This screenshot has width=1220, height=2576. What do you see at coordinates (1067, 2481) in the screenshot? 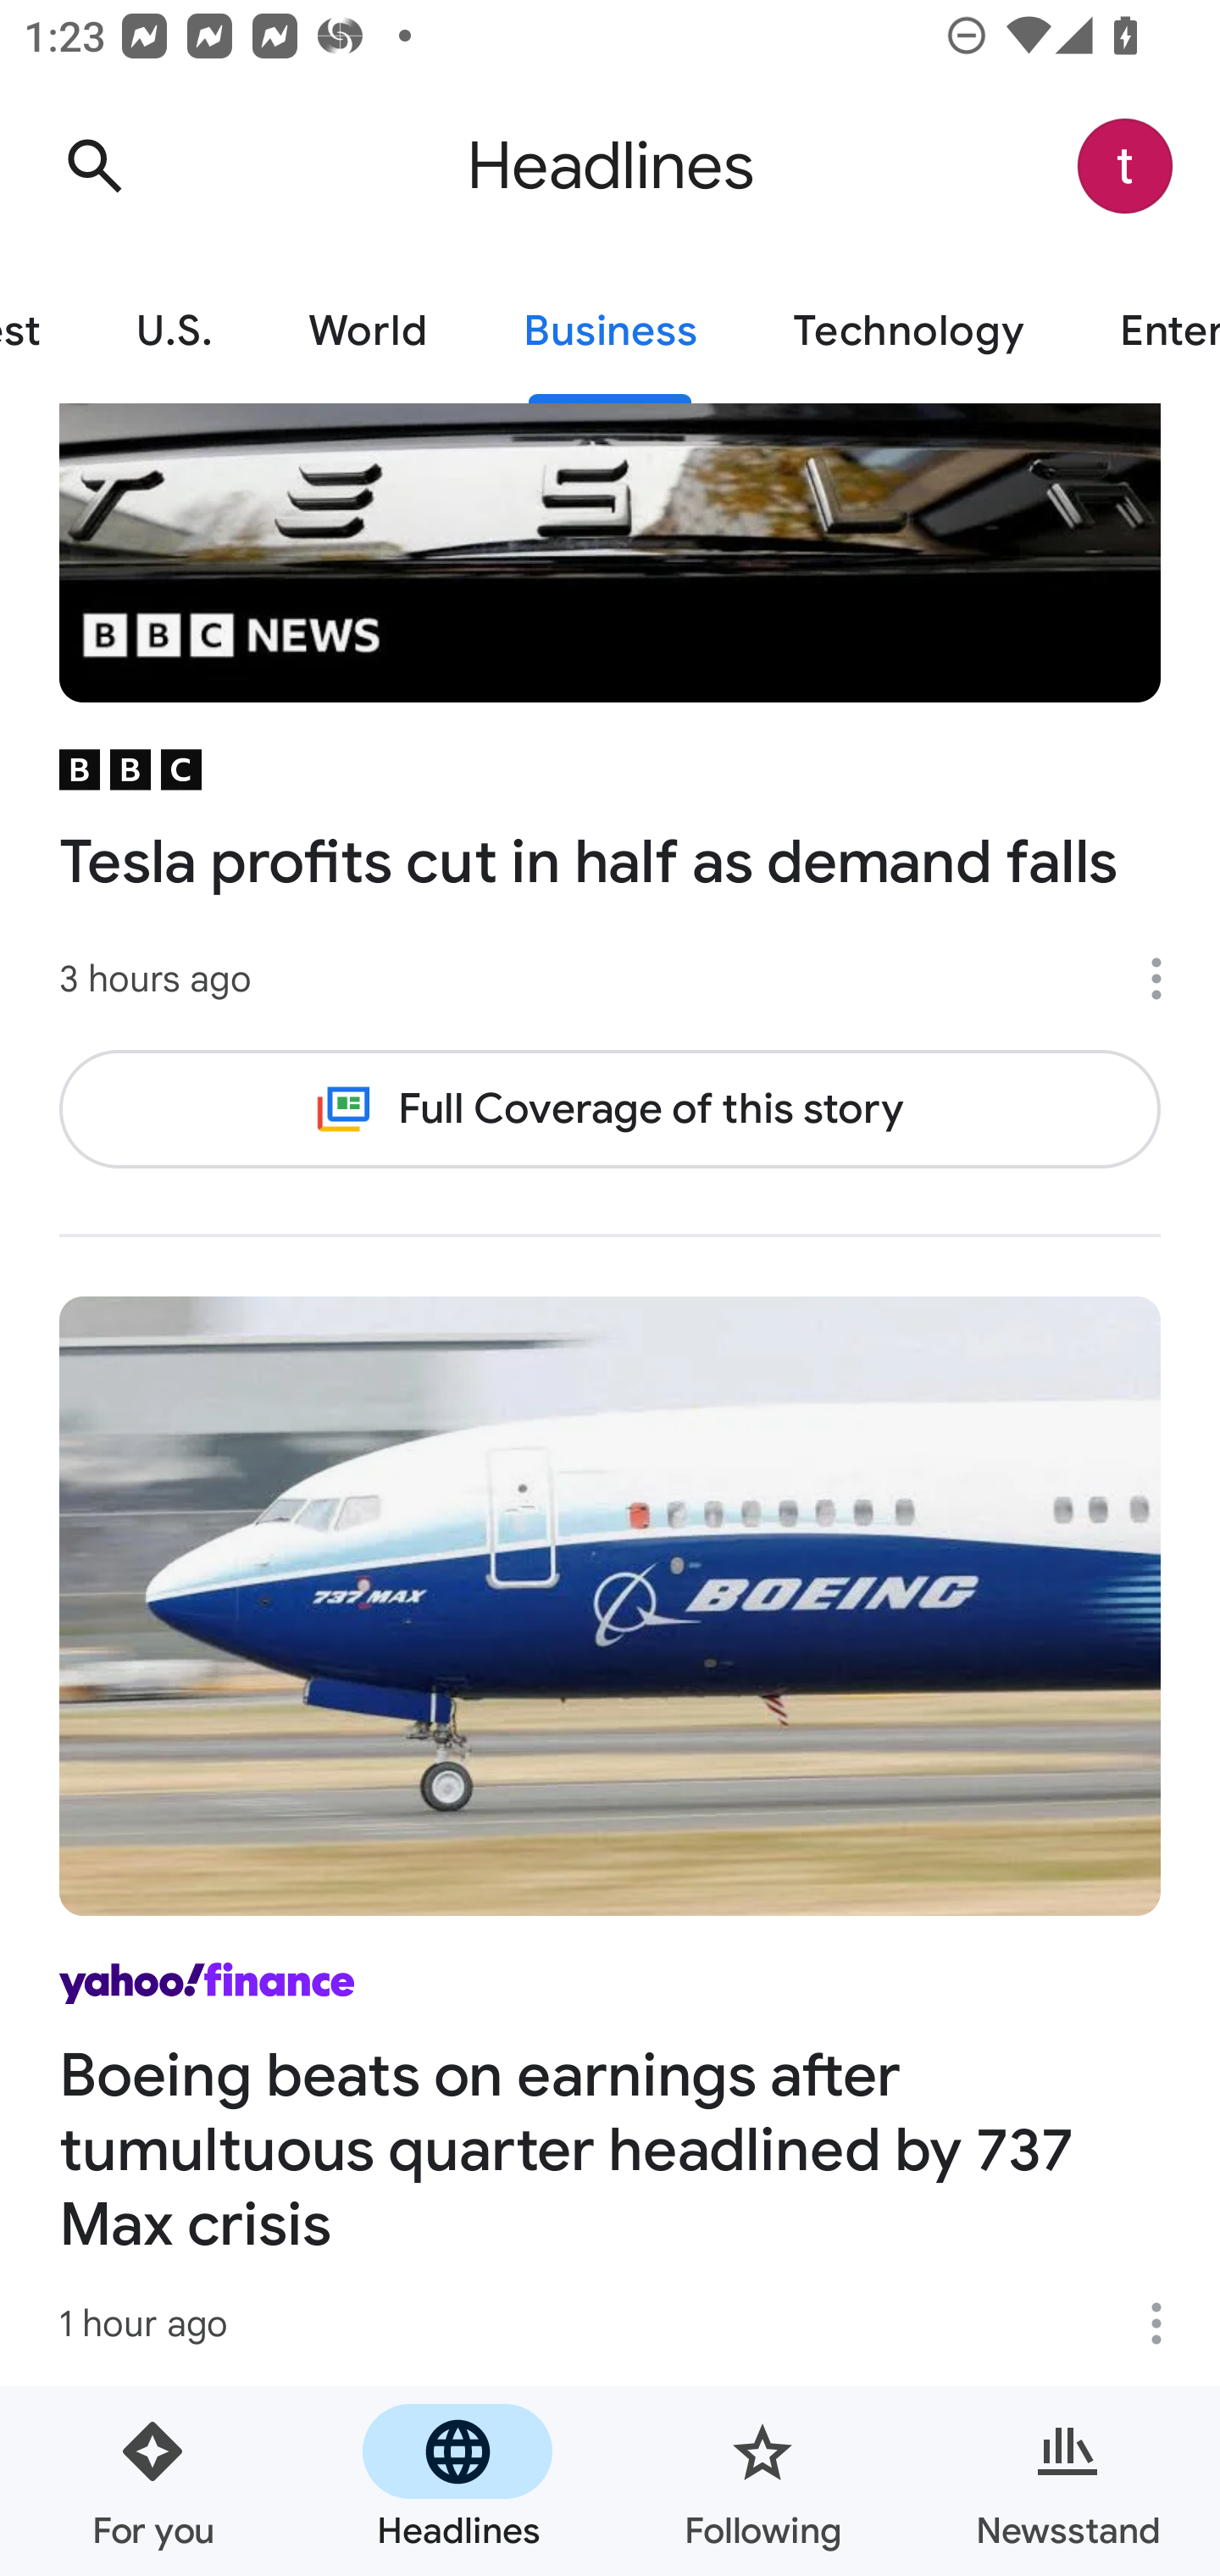
I see `Newsstand` at bounding box center [1067, 2481].